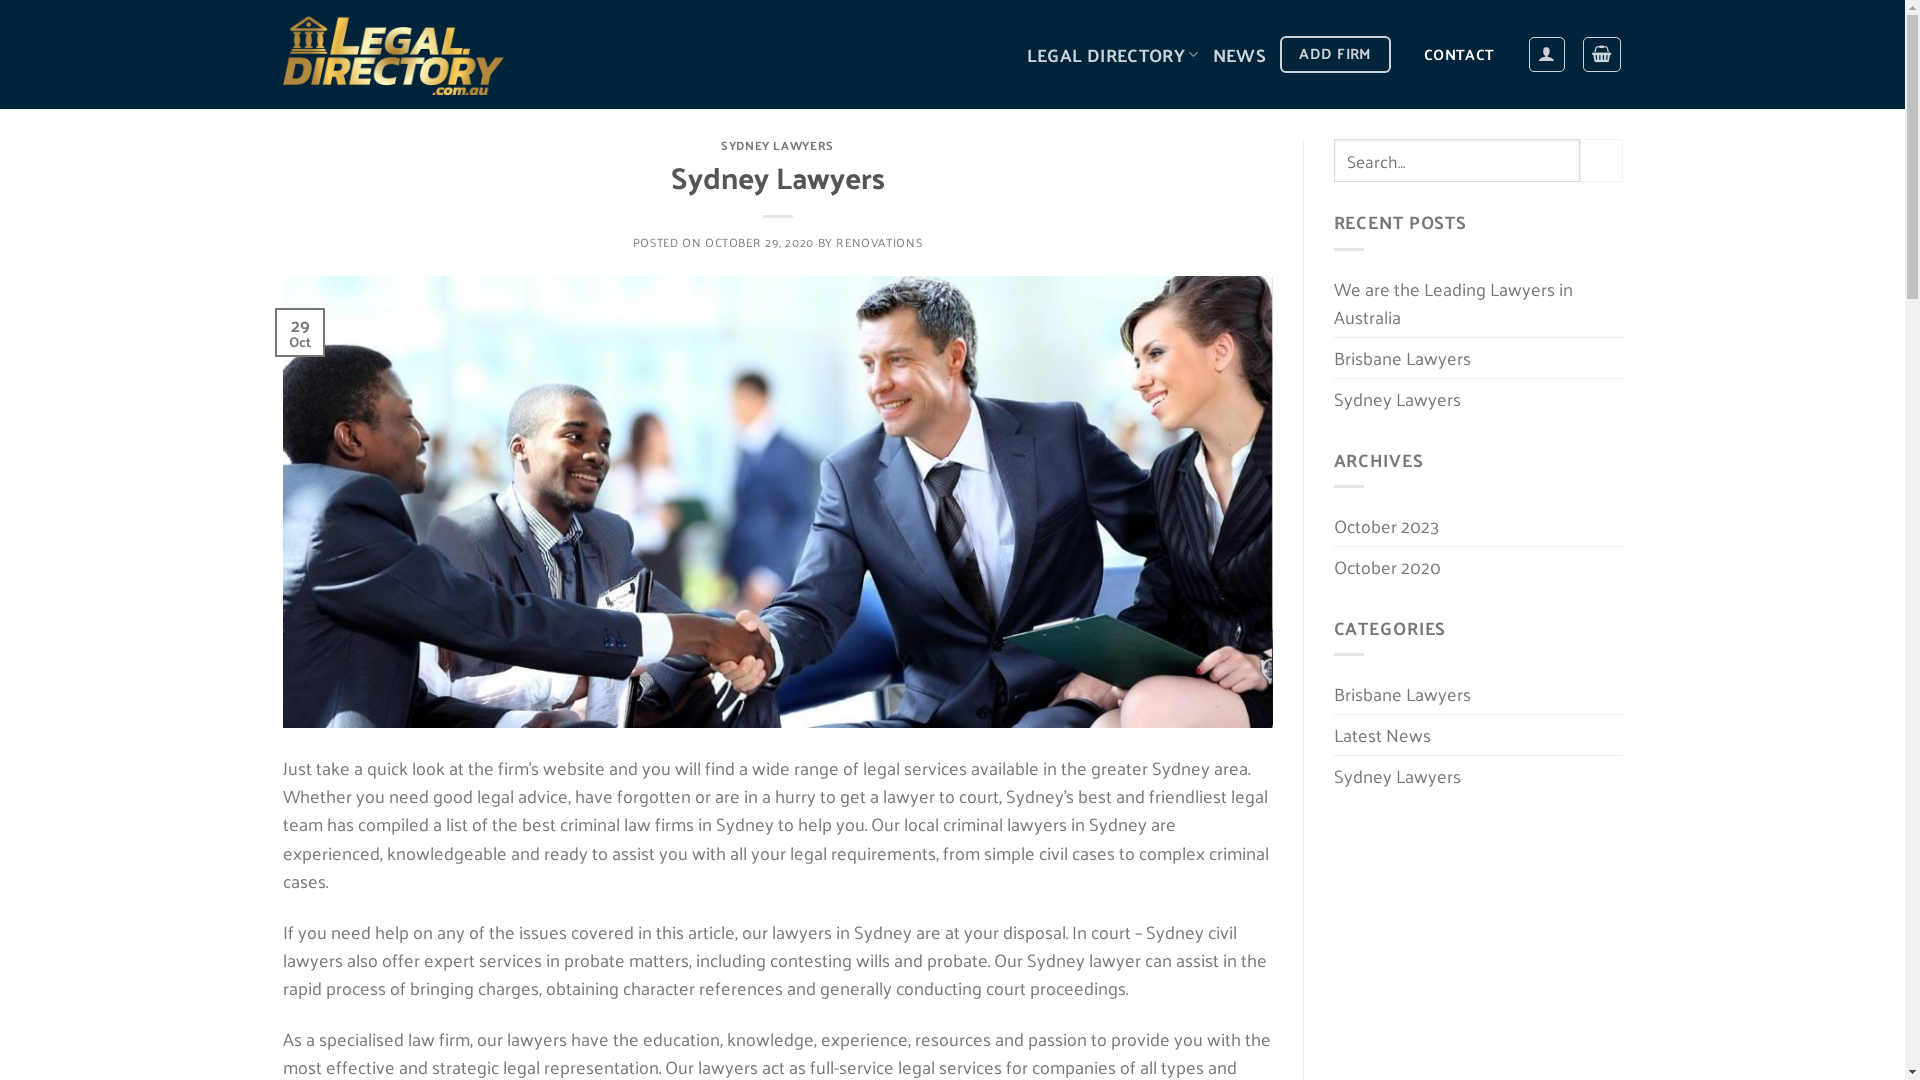 The height and width of the screenshot is (1080, 1920). I want to click on Latest News, so click(1382, 735).